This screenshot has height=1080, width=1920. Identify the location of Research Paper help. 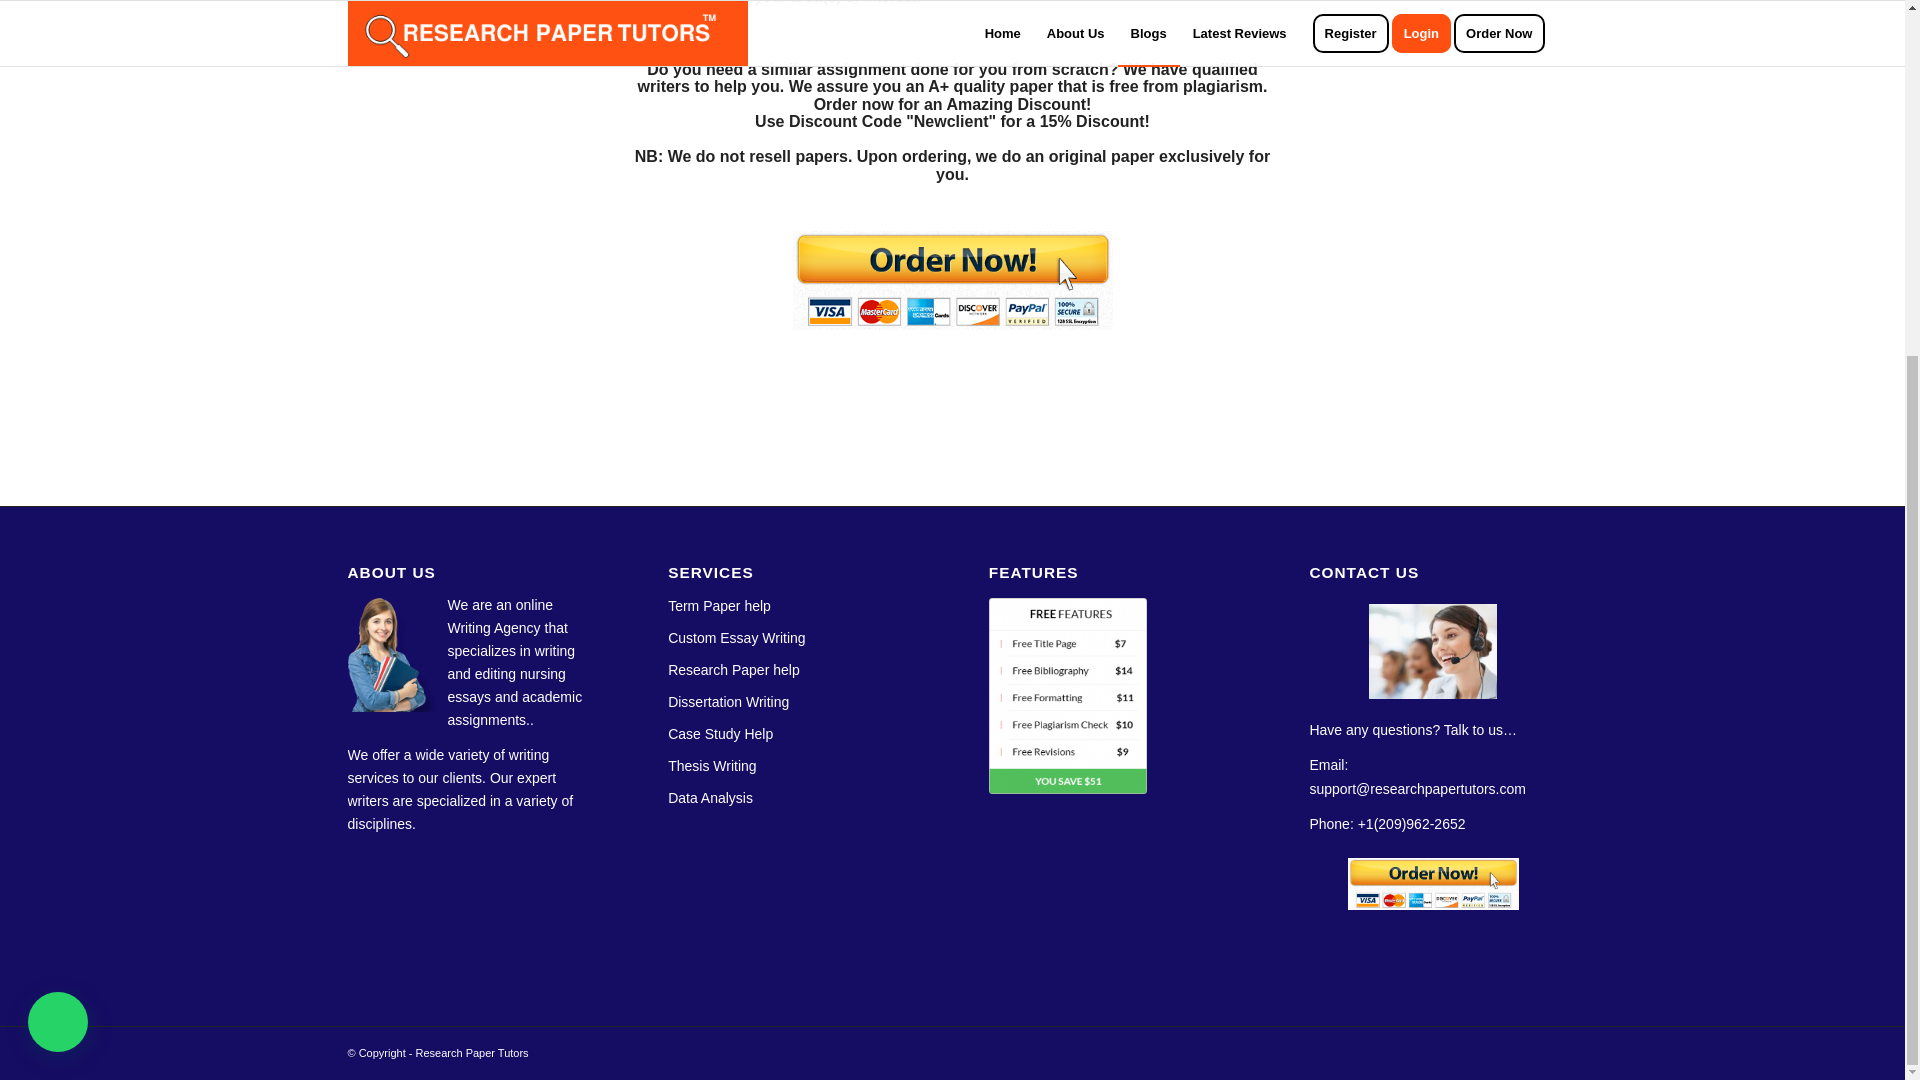
(734, 670).